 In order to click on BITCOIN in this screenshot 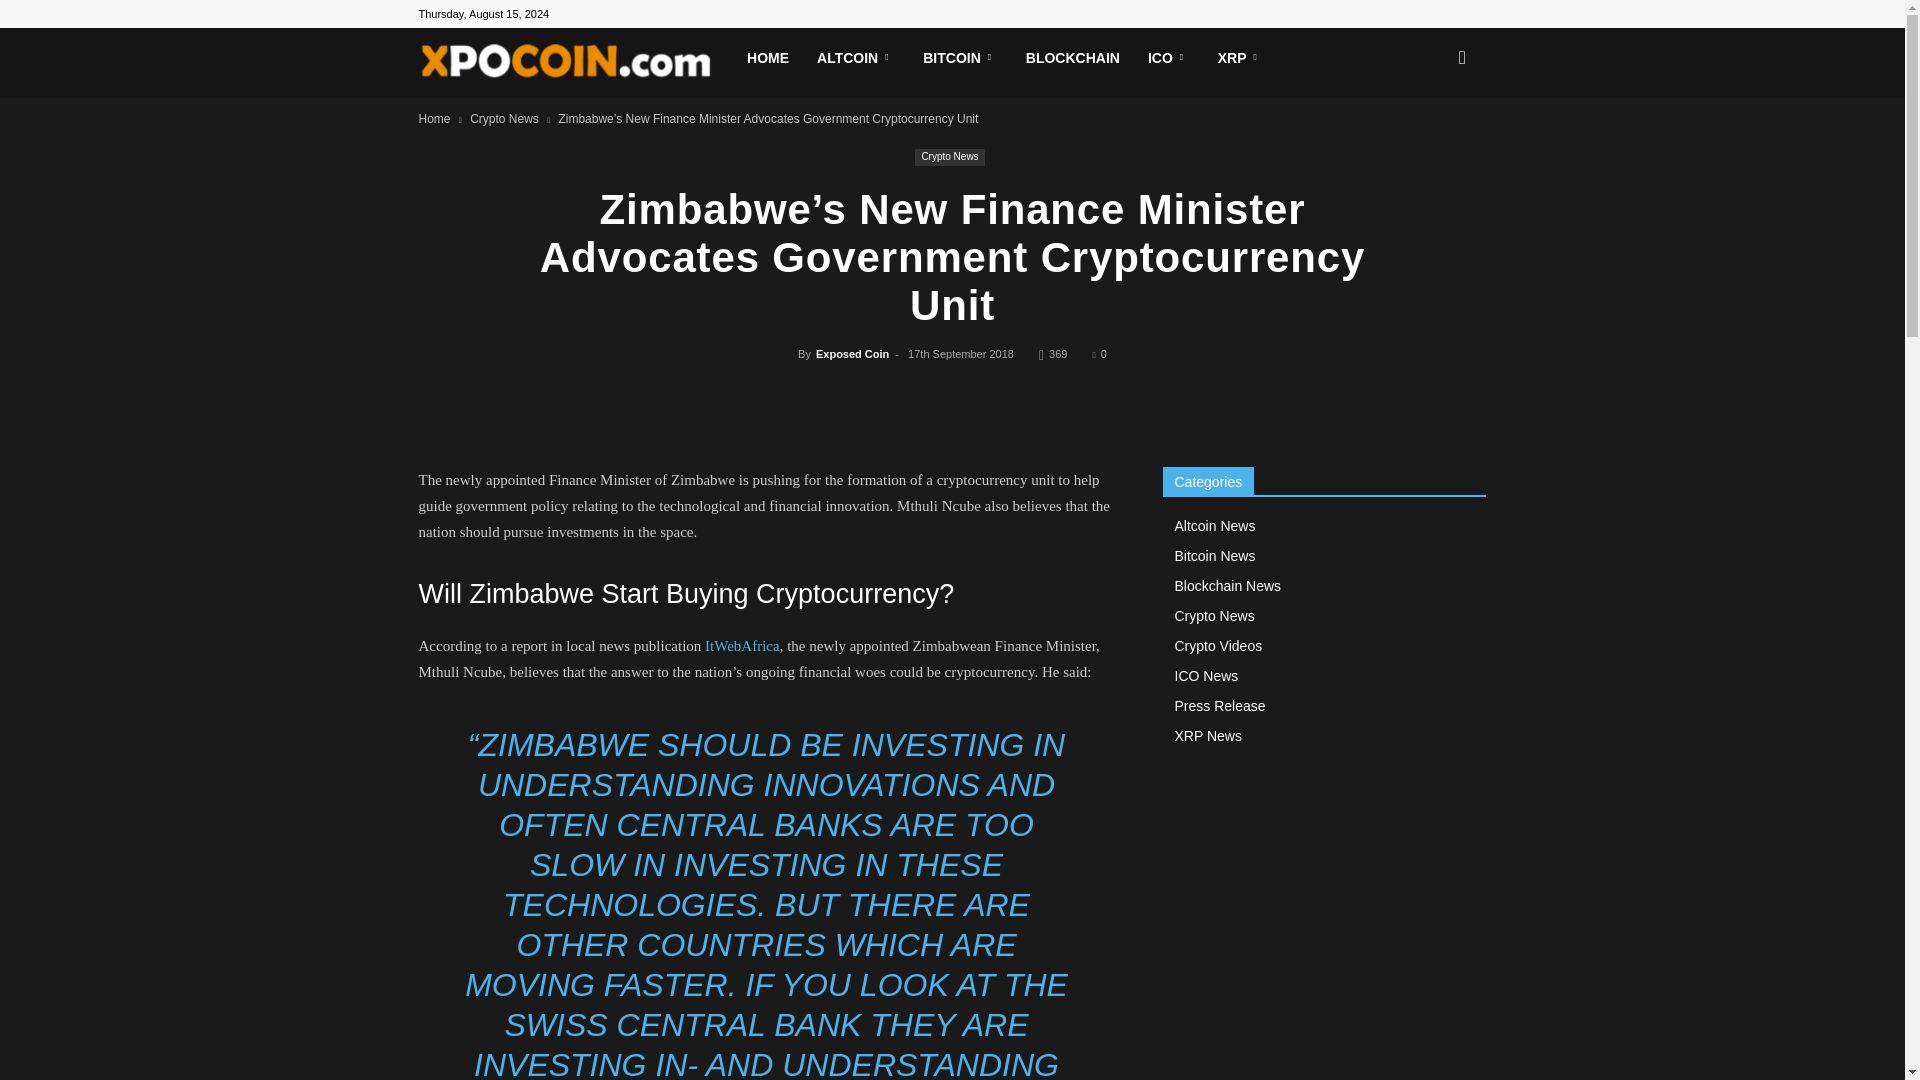, I will do `click(960, 58)`.